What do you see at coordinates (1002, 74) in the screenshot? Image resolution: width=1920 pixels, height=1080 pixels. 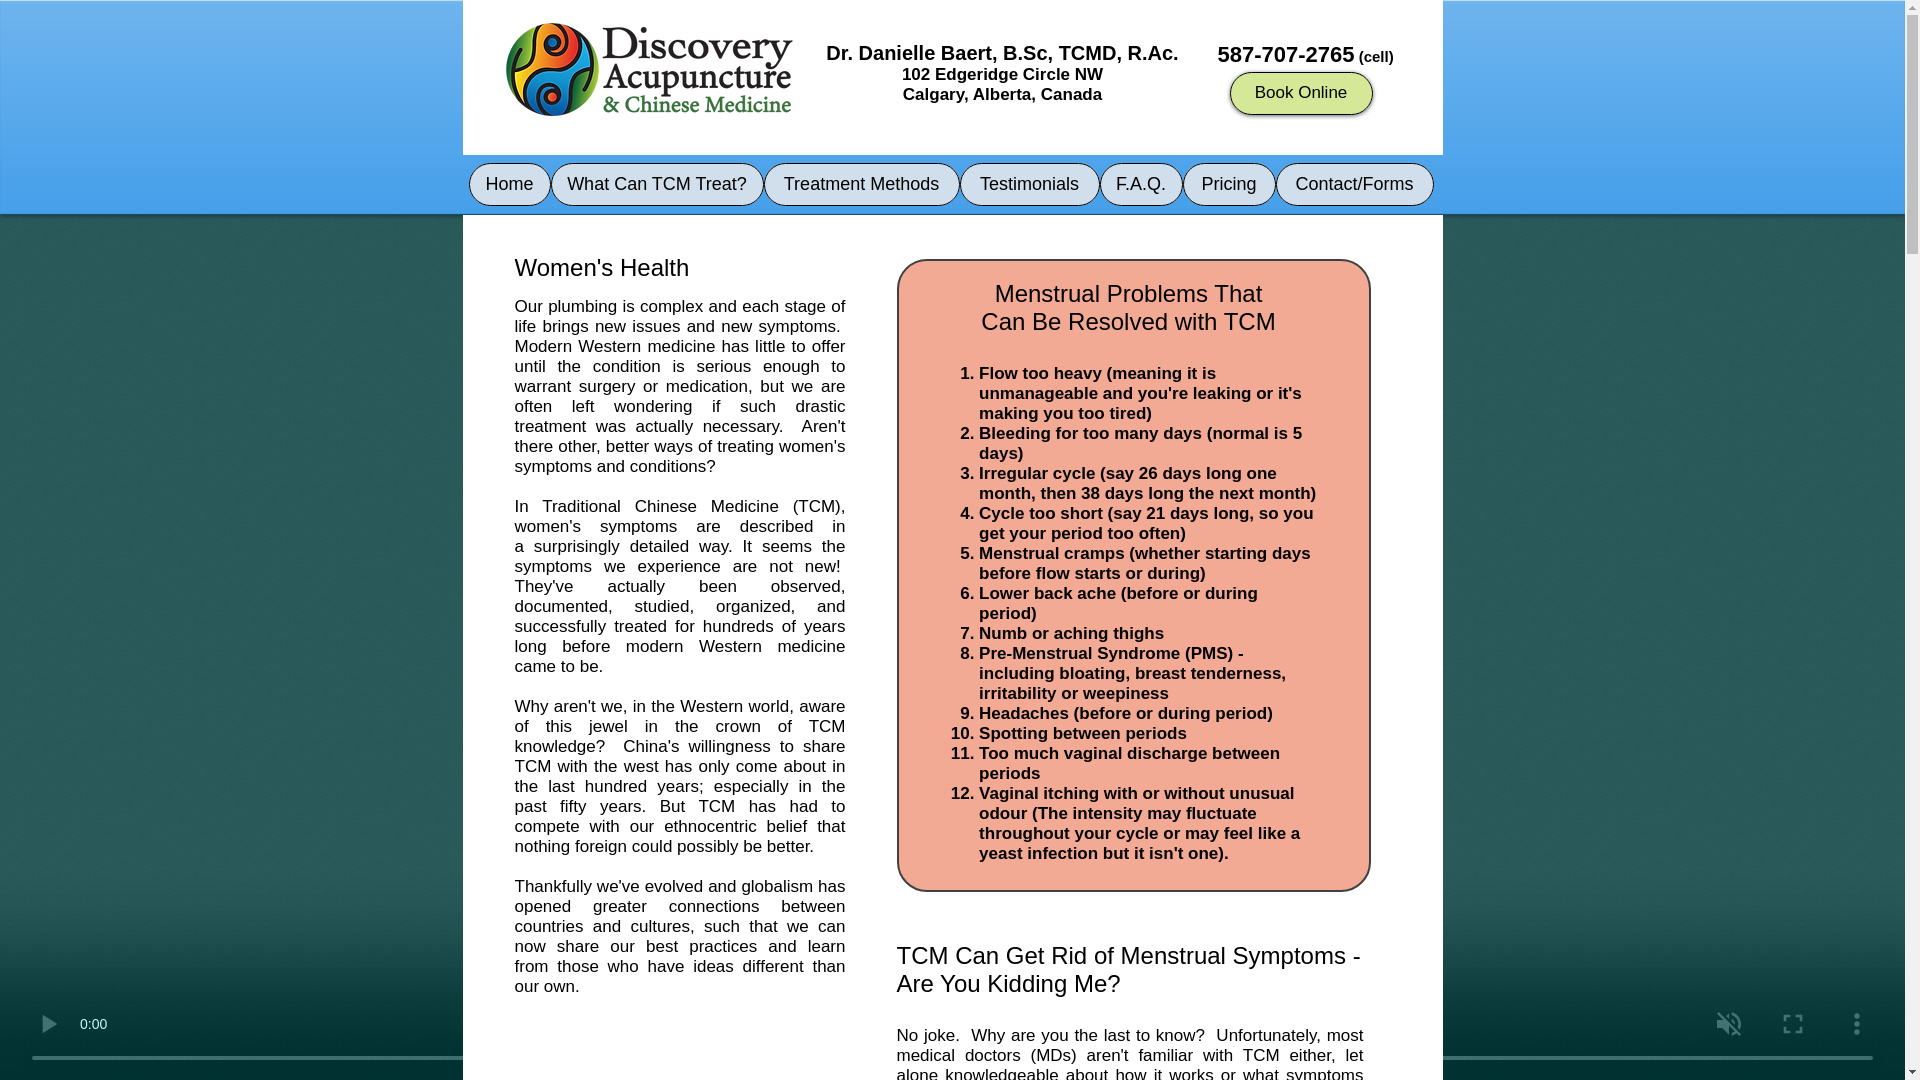 I see `102 Edgeridge Circle NW` at bounding box center [1002, 74].